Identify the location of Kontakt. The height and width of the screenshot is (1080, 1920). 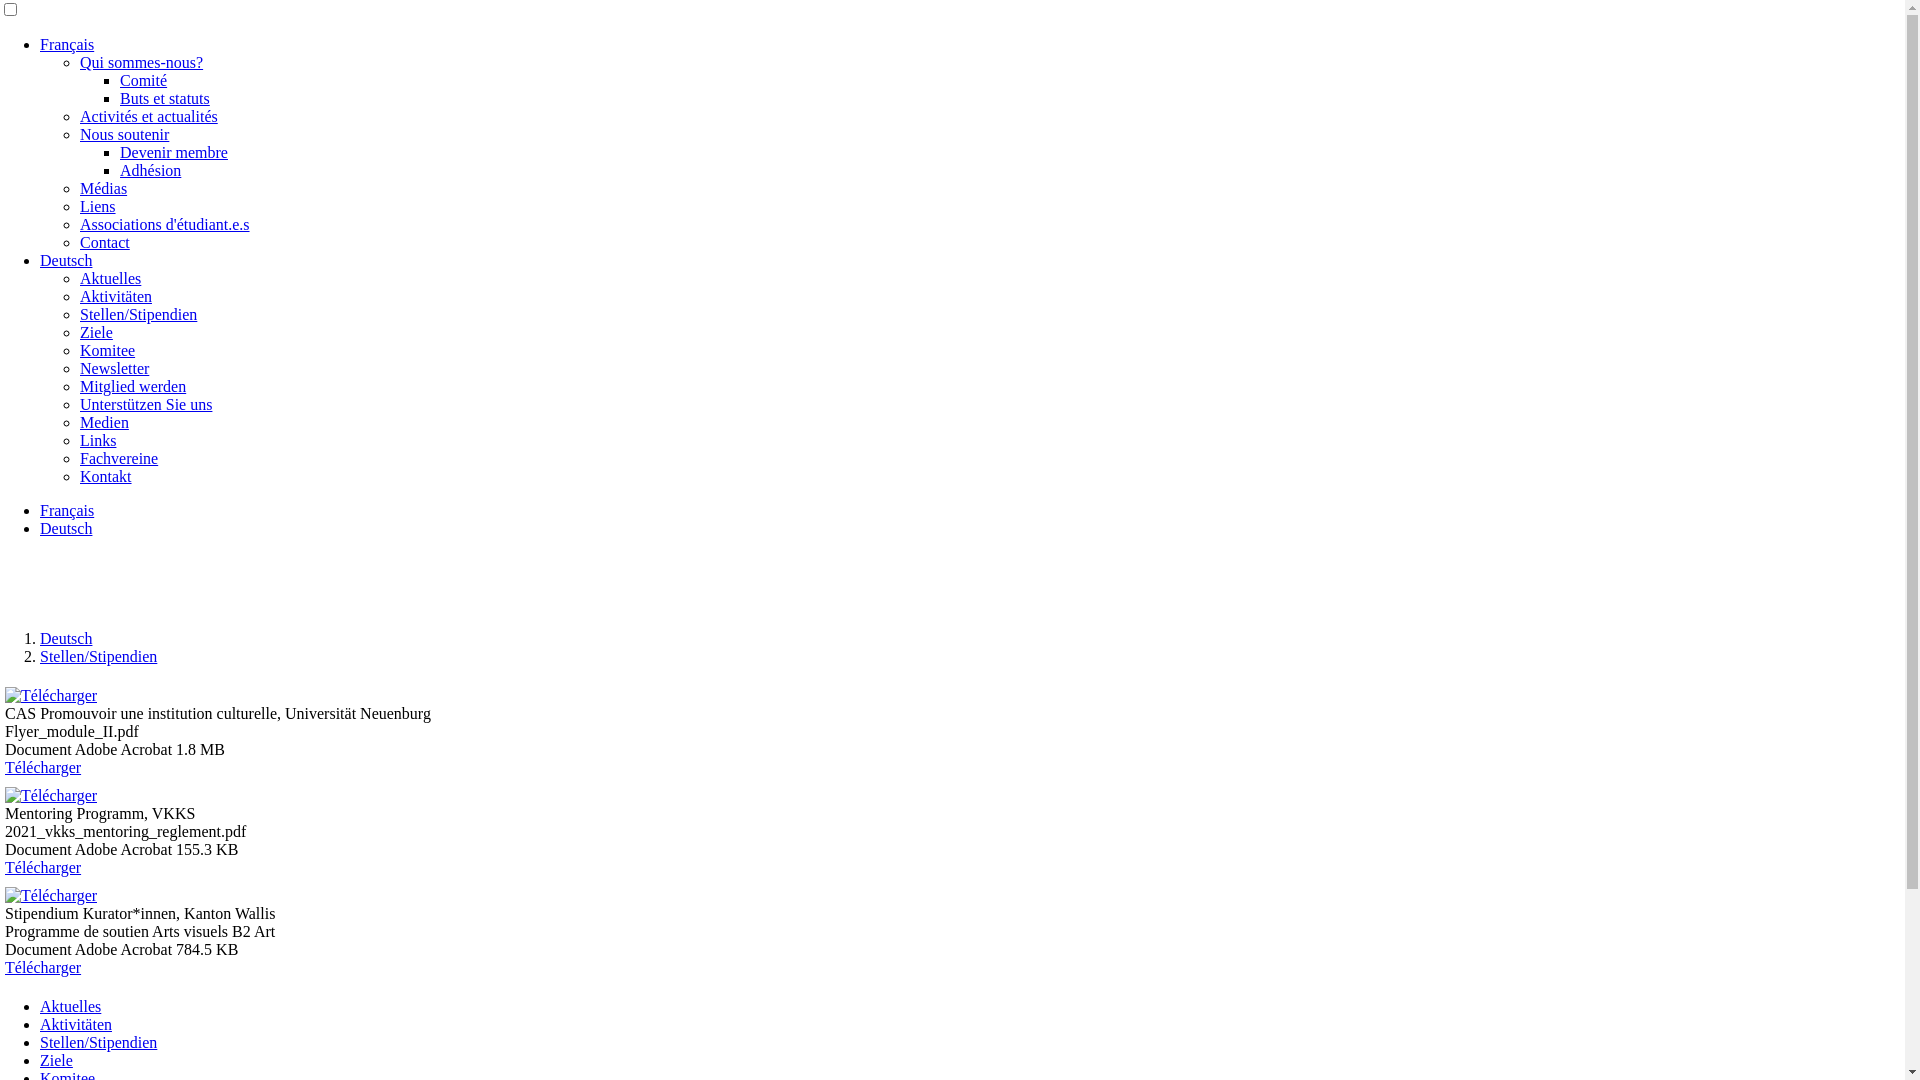
(106, 476).